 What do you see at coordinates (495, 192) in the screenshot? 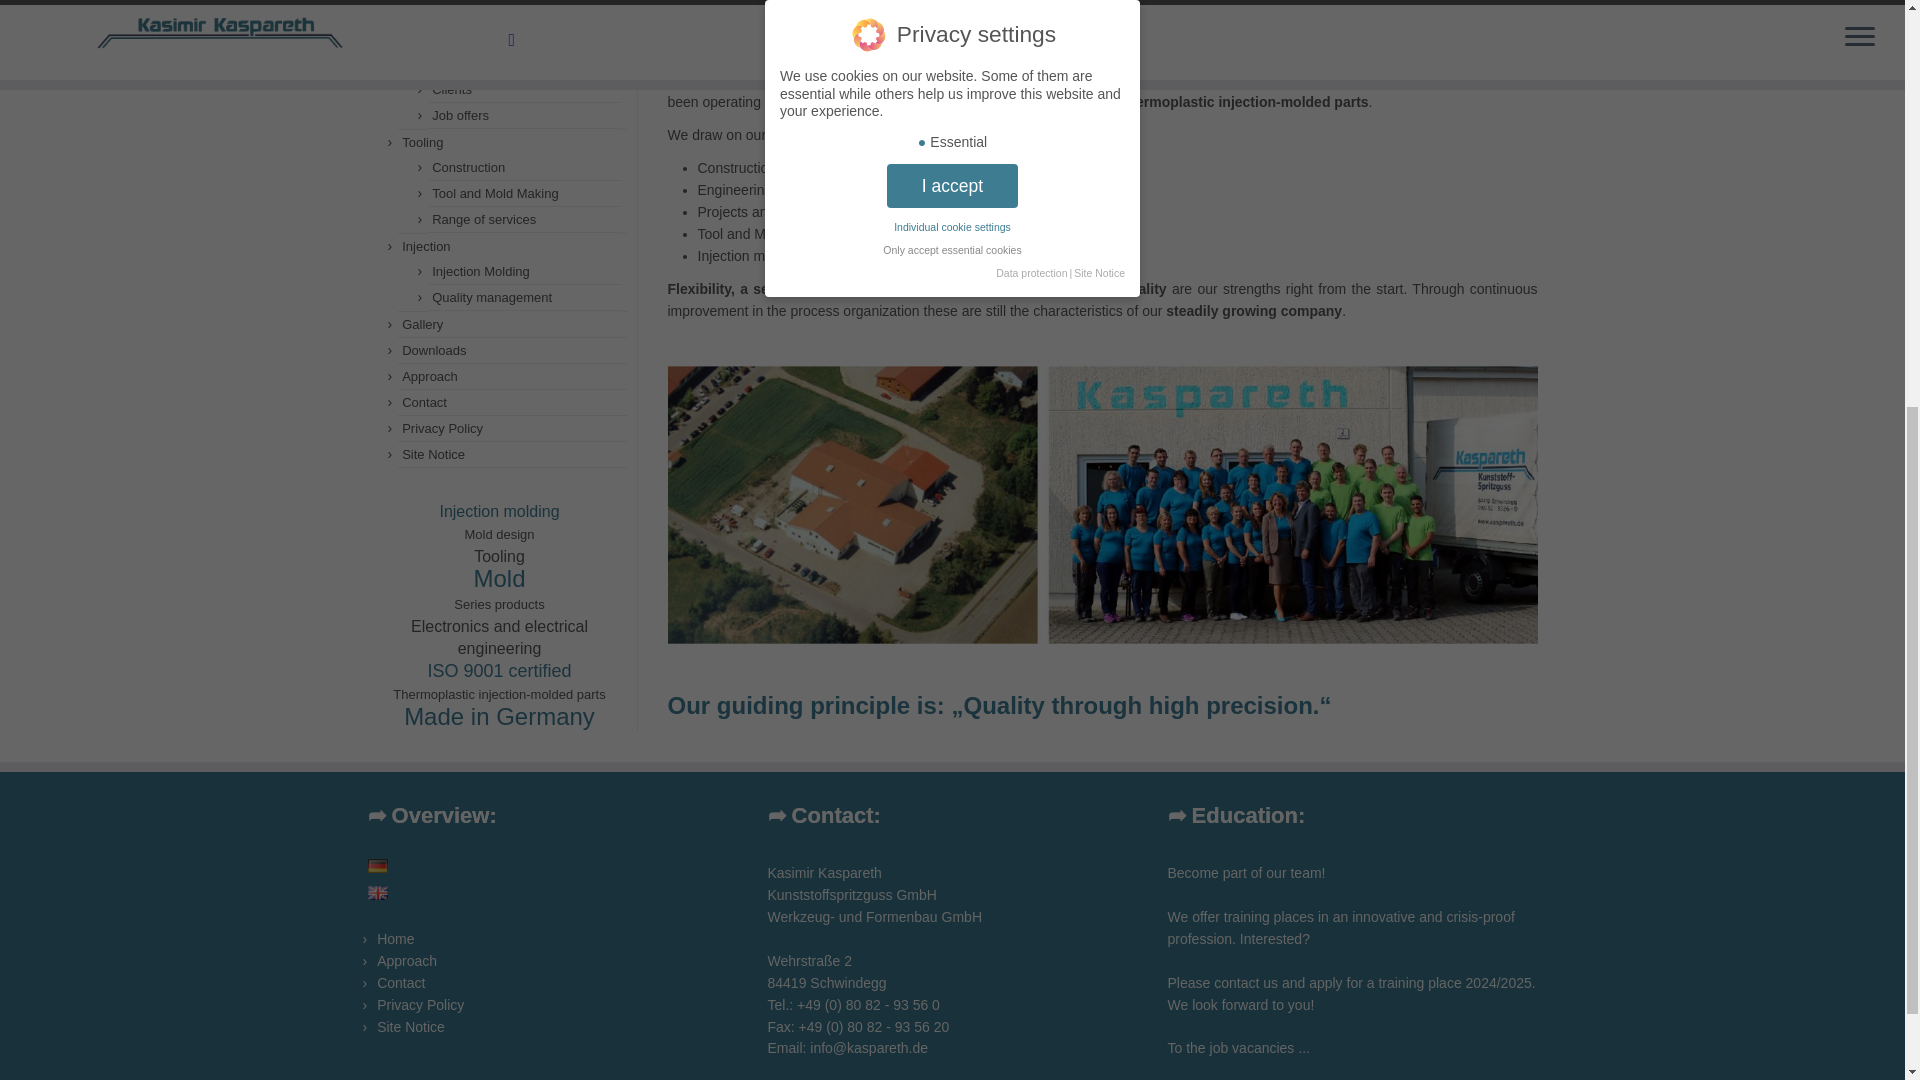
I see `Tool and Mold Making` at bounding box center [495, 192].